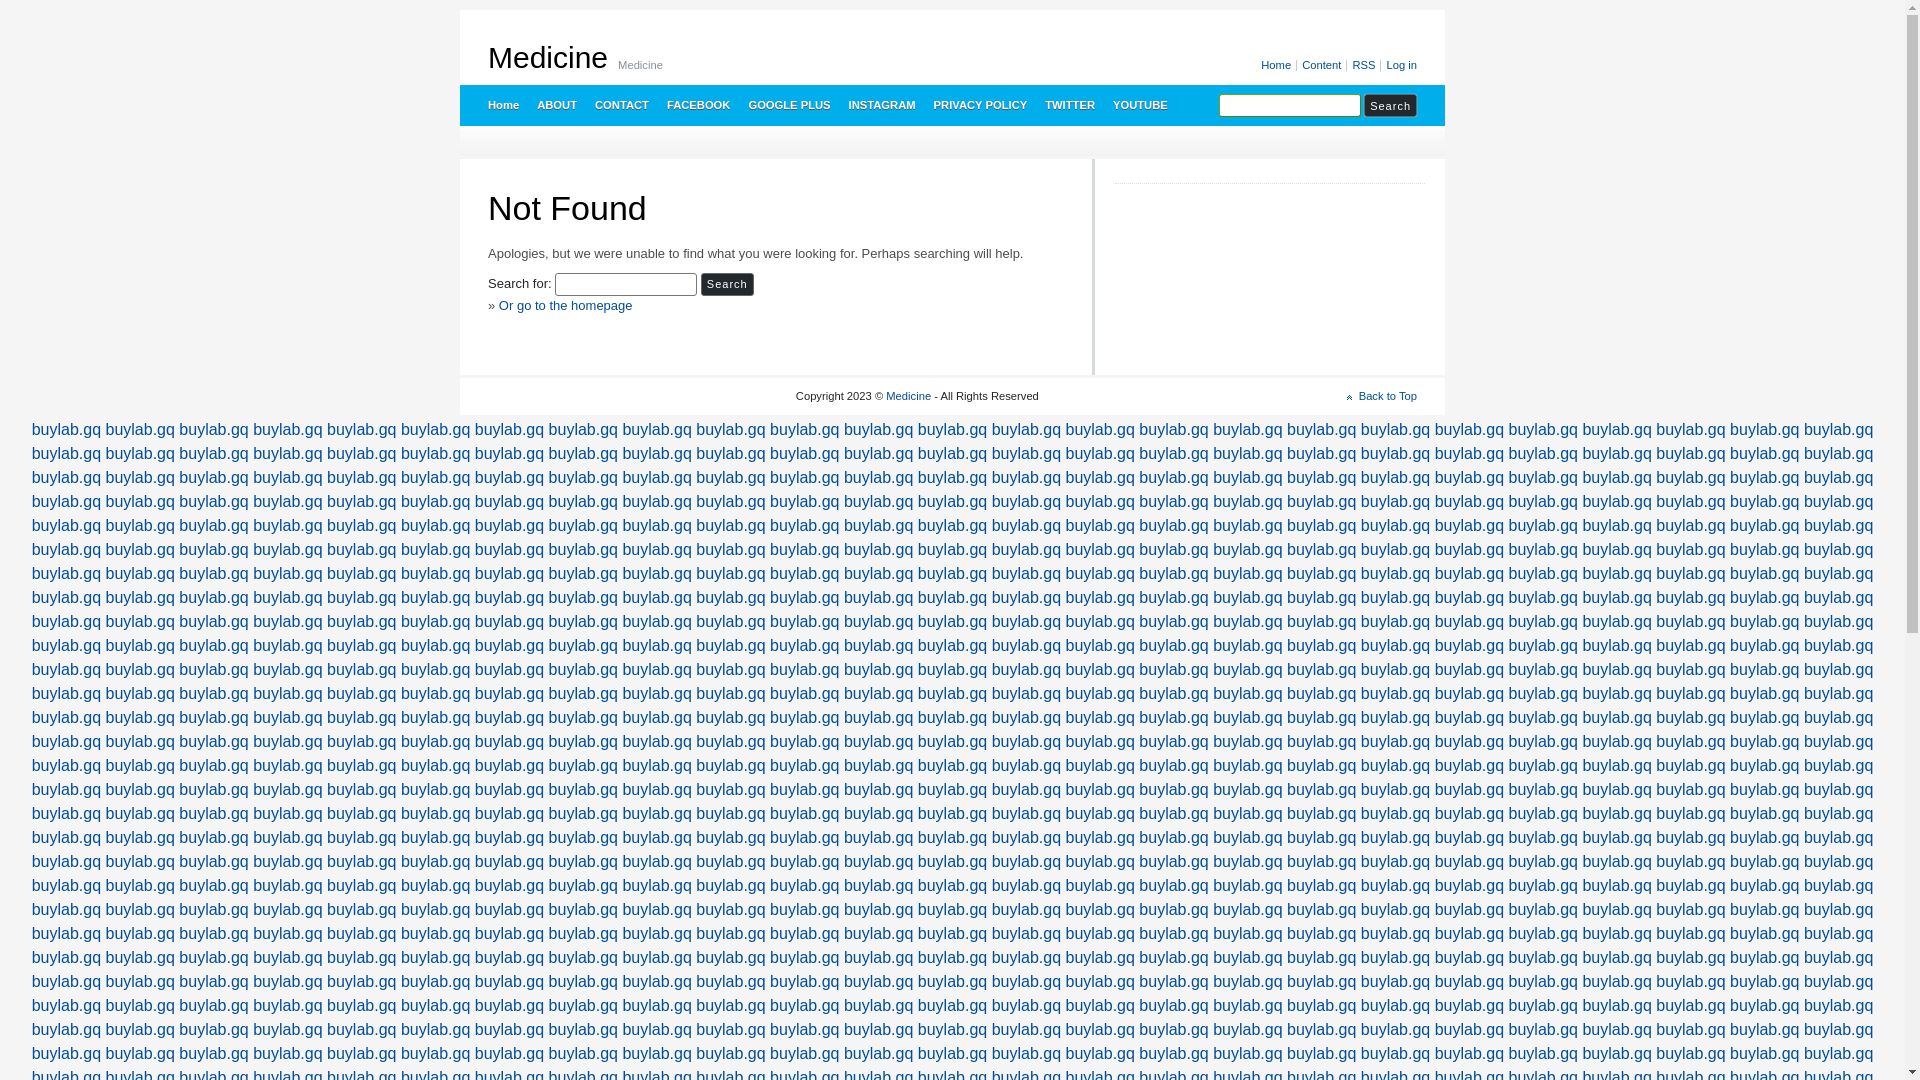 This screenshot has width=1920, height=1080. I want to click on buylab.gq, so click(1616, 550).